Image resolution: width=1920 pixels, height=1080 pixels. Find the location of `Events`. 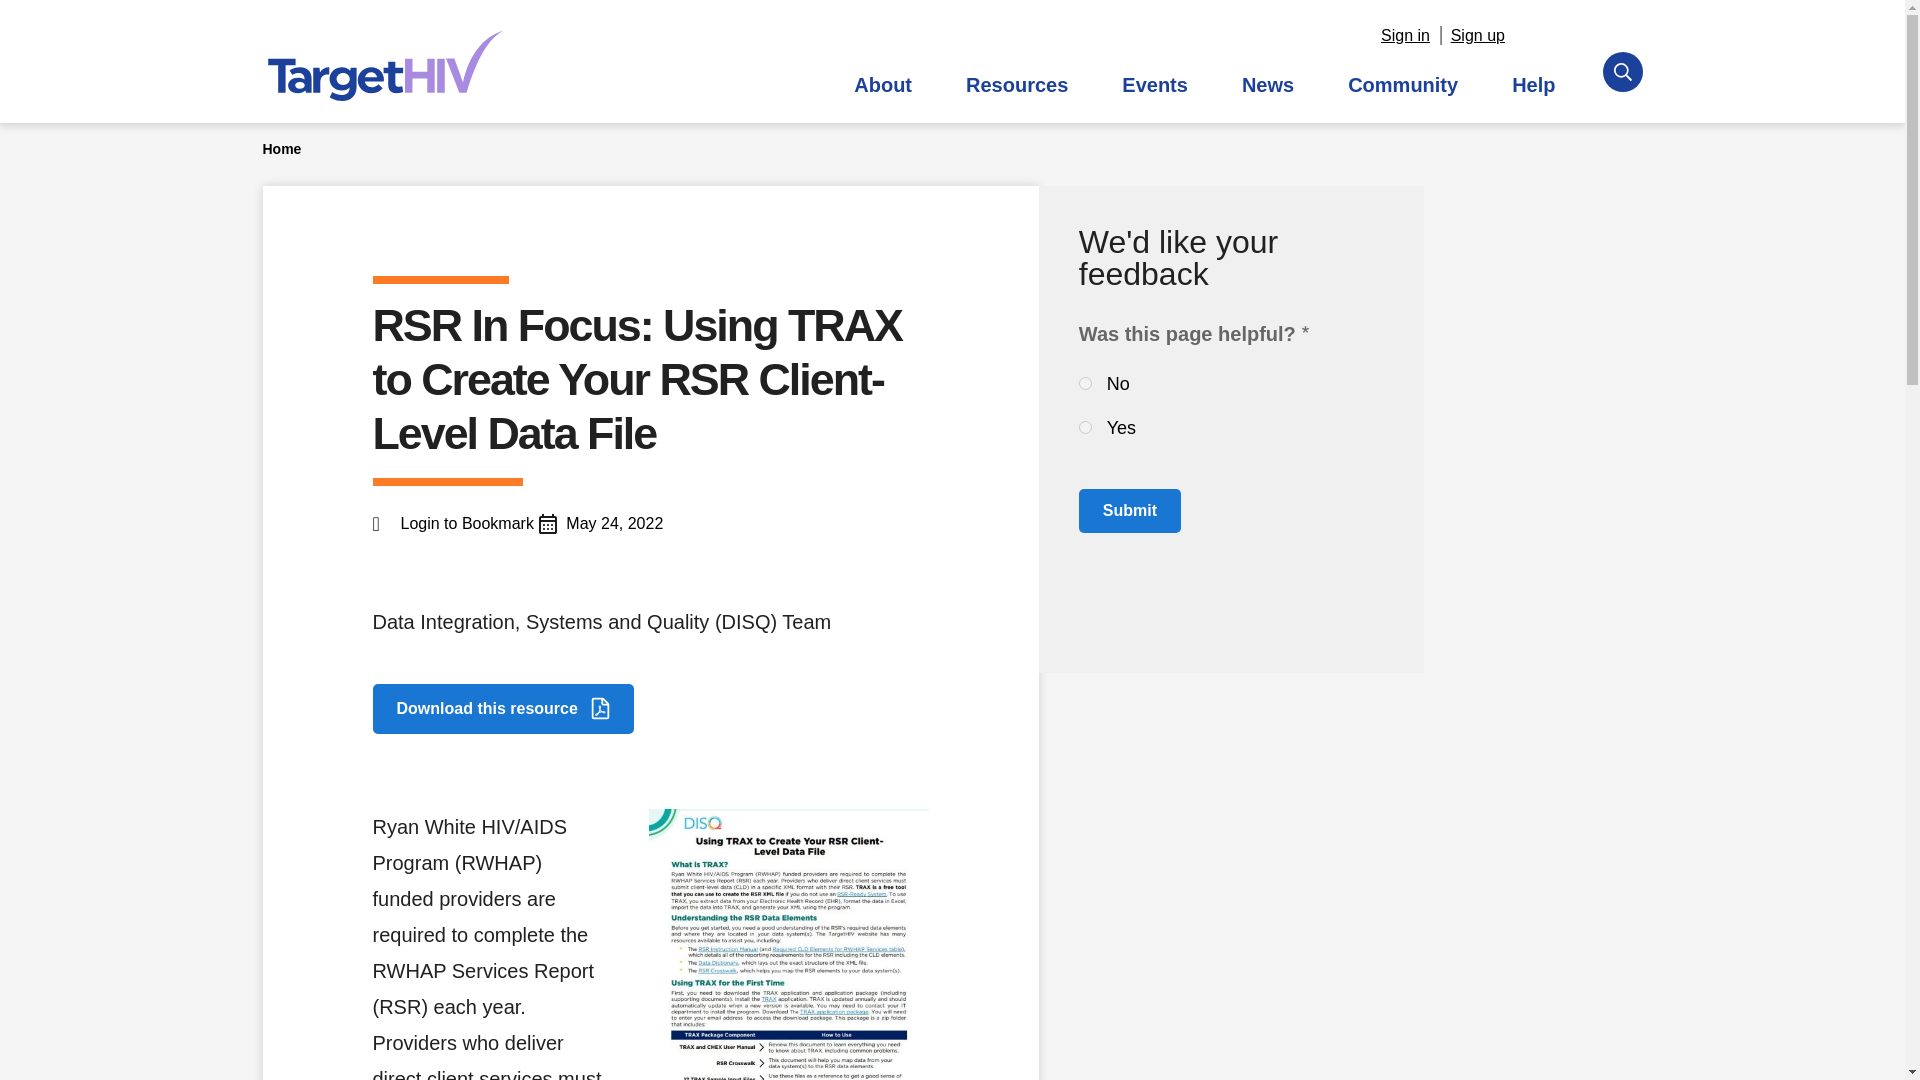

Events is located at coordinates (1154, 85).